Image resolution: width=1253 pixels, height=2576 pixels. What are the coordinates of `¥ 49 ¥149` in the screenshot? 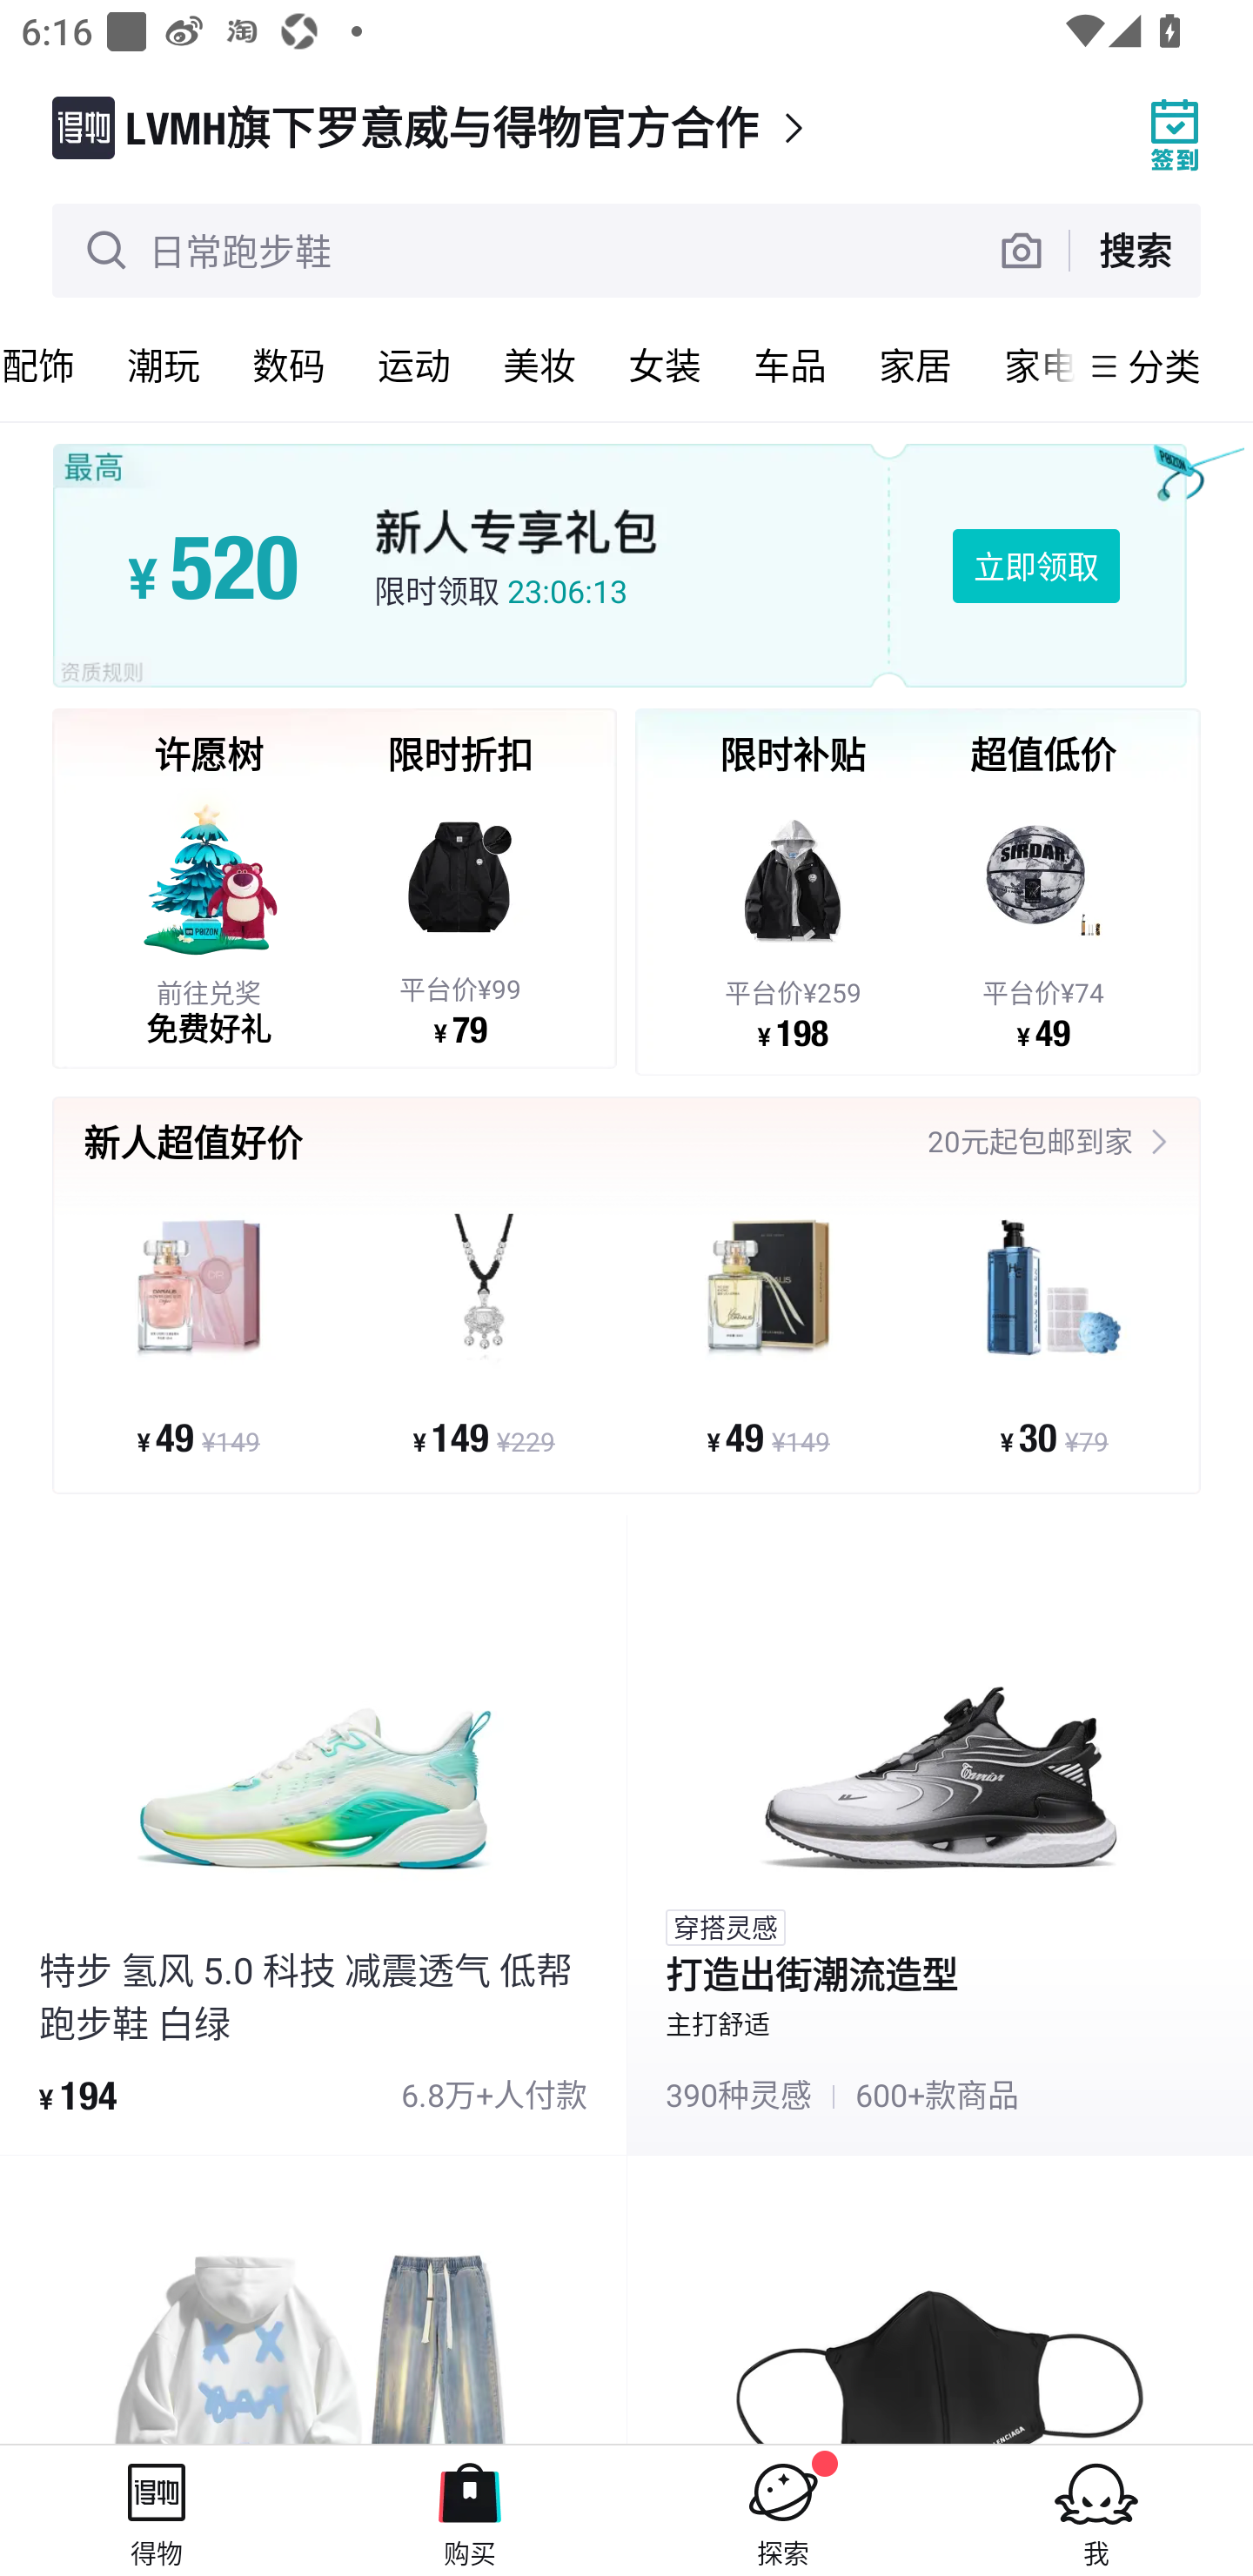 It's located at (769, 1332).